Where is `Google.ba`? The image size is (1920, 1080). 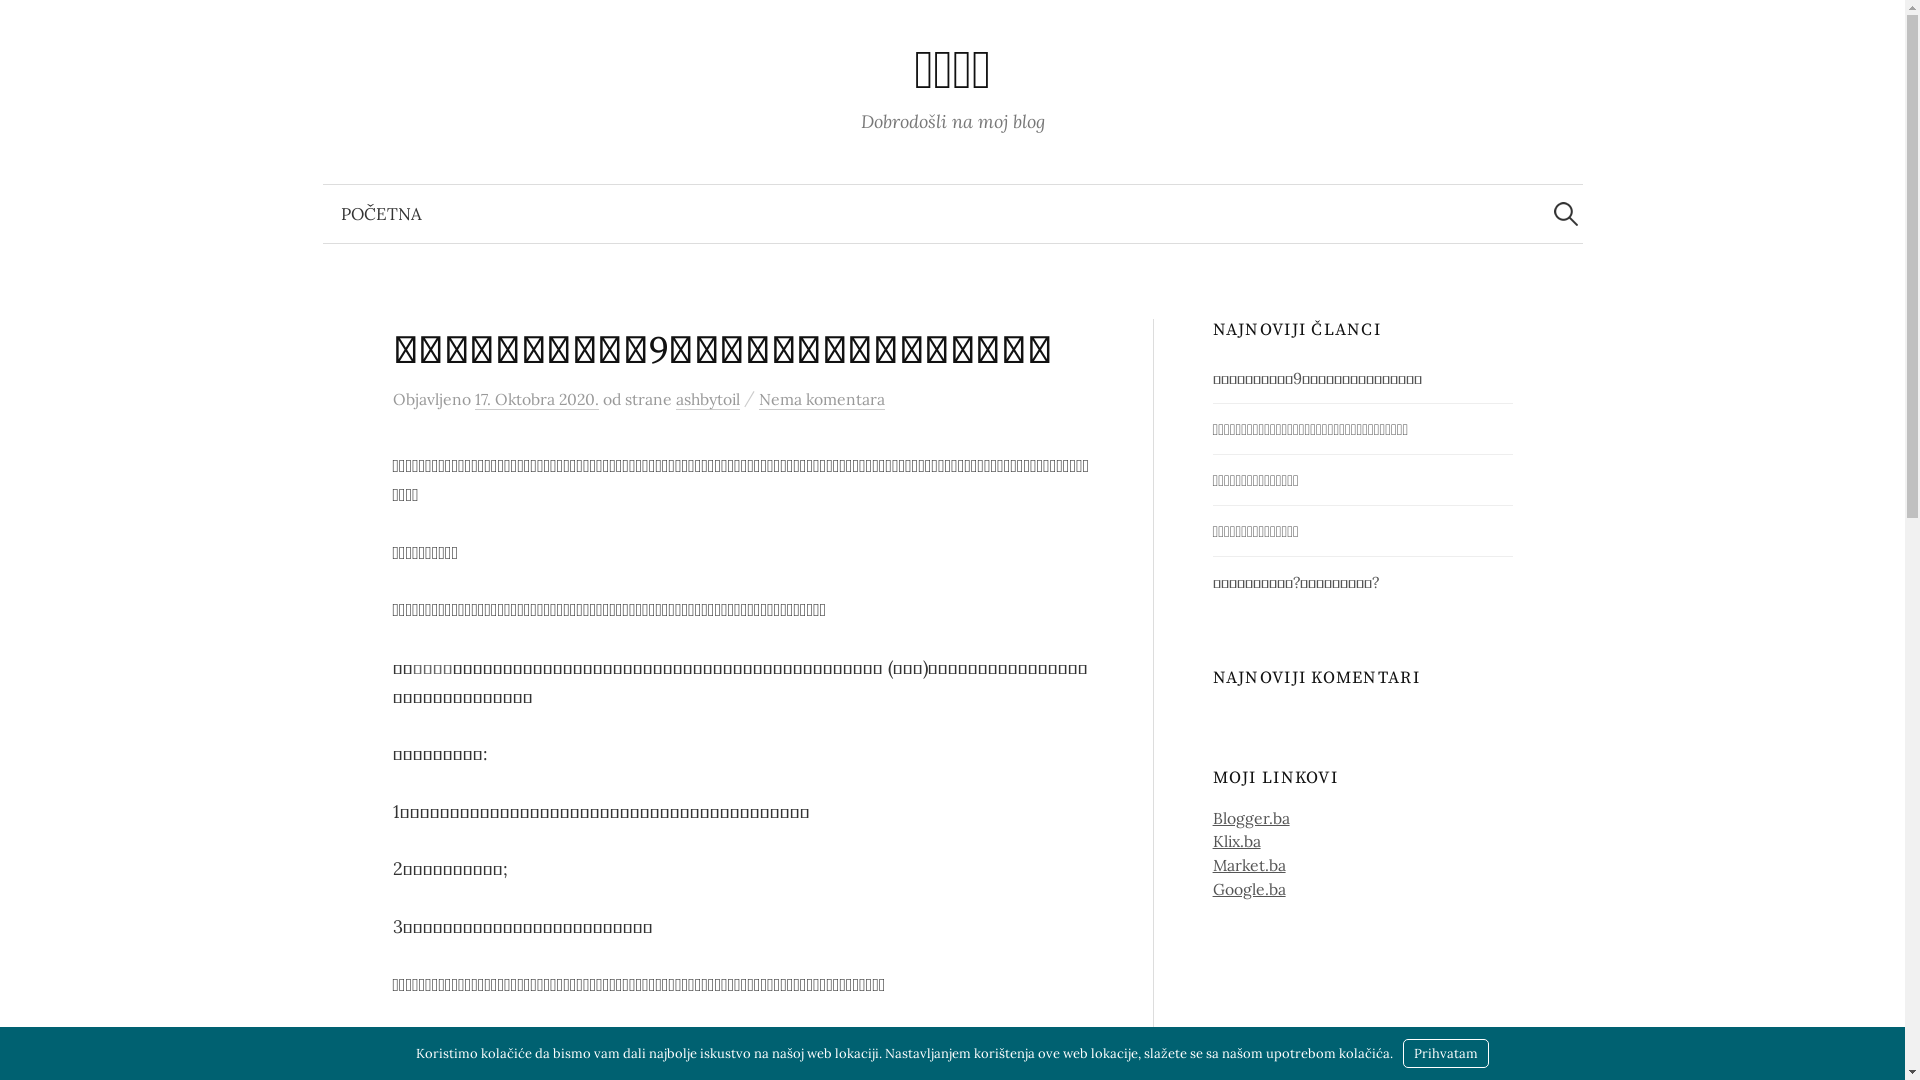
Google.ba is located at coordinates (1250, 889).